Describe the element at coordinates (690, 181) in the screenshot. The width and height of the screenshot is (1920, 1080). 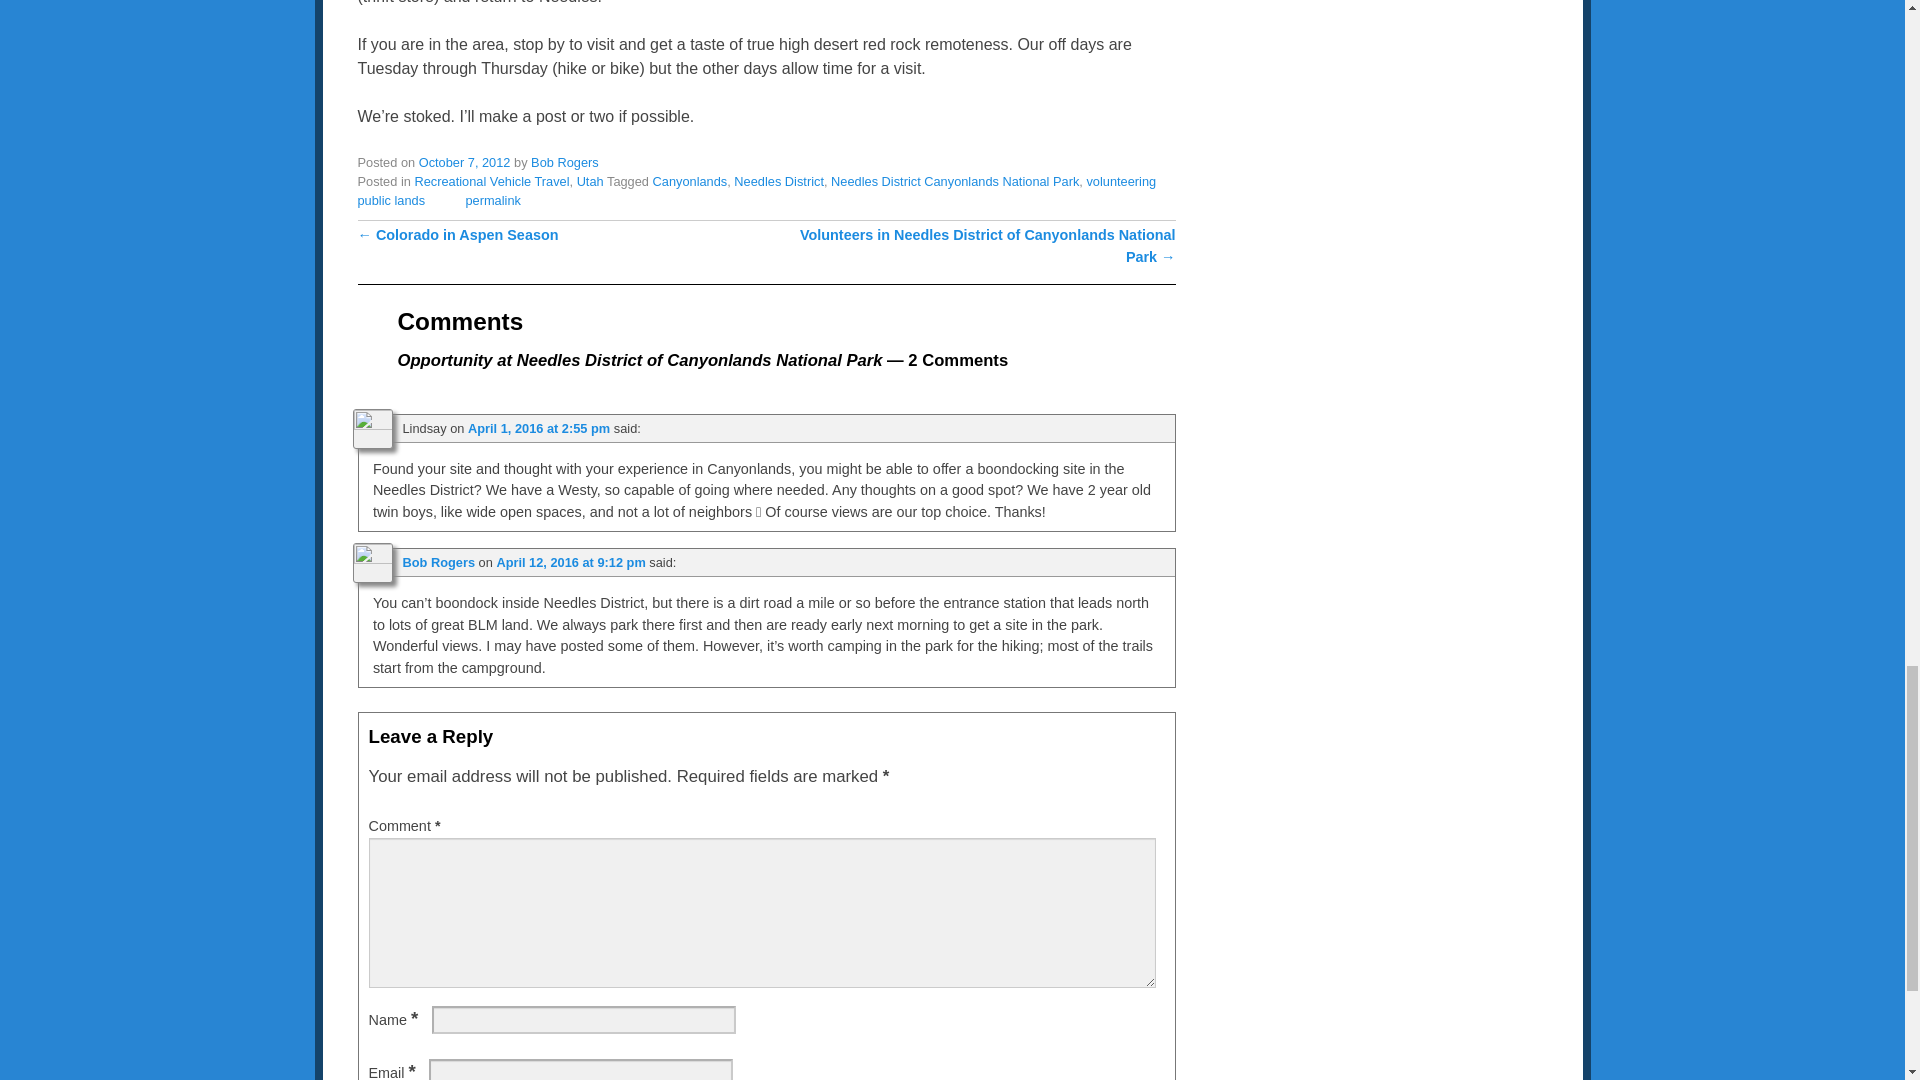
I see `Canyonlands` at that location.